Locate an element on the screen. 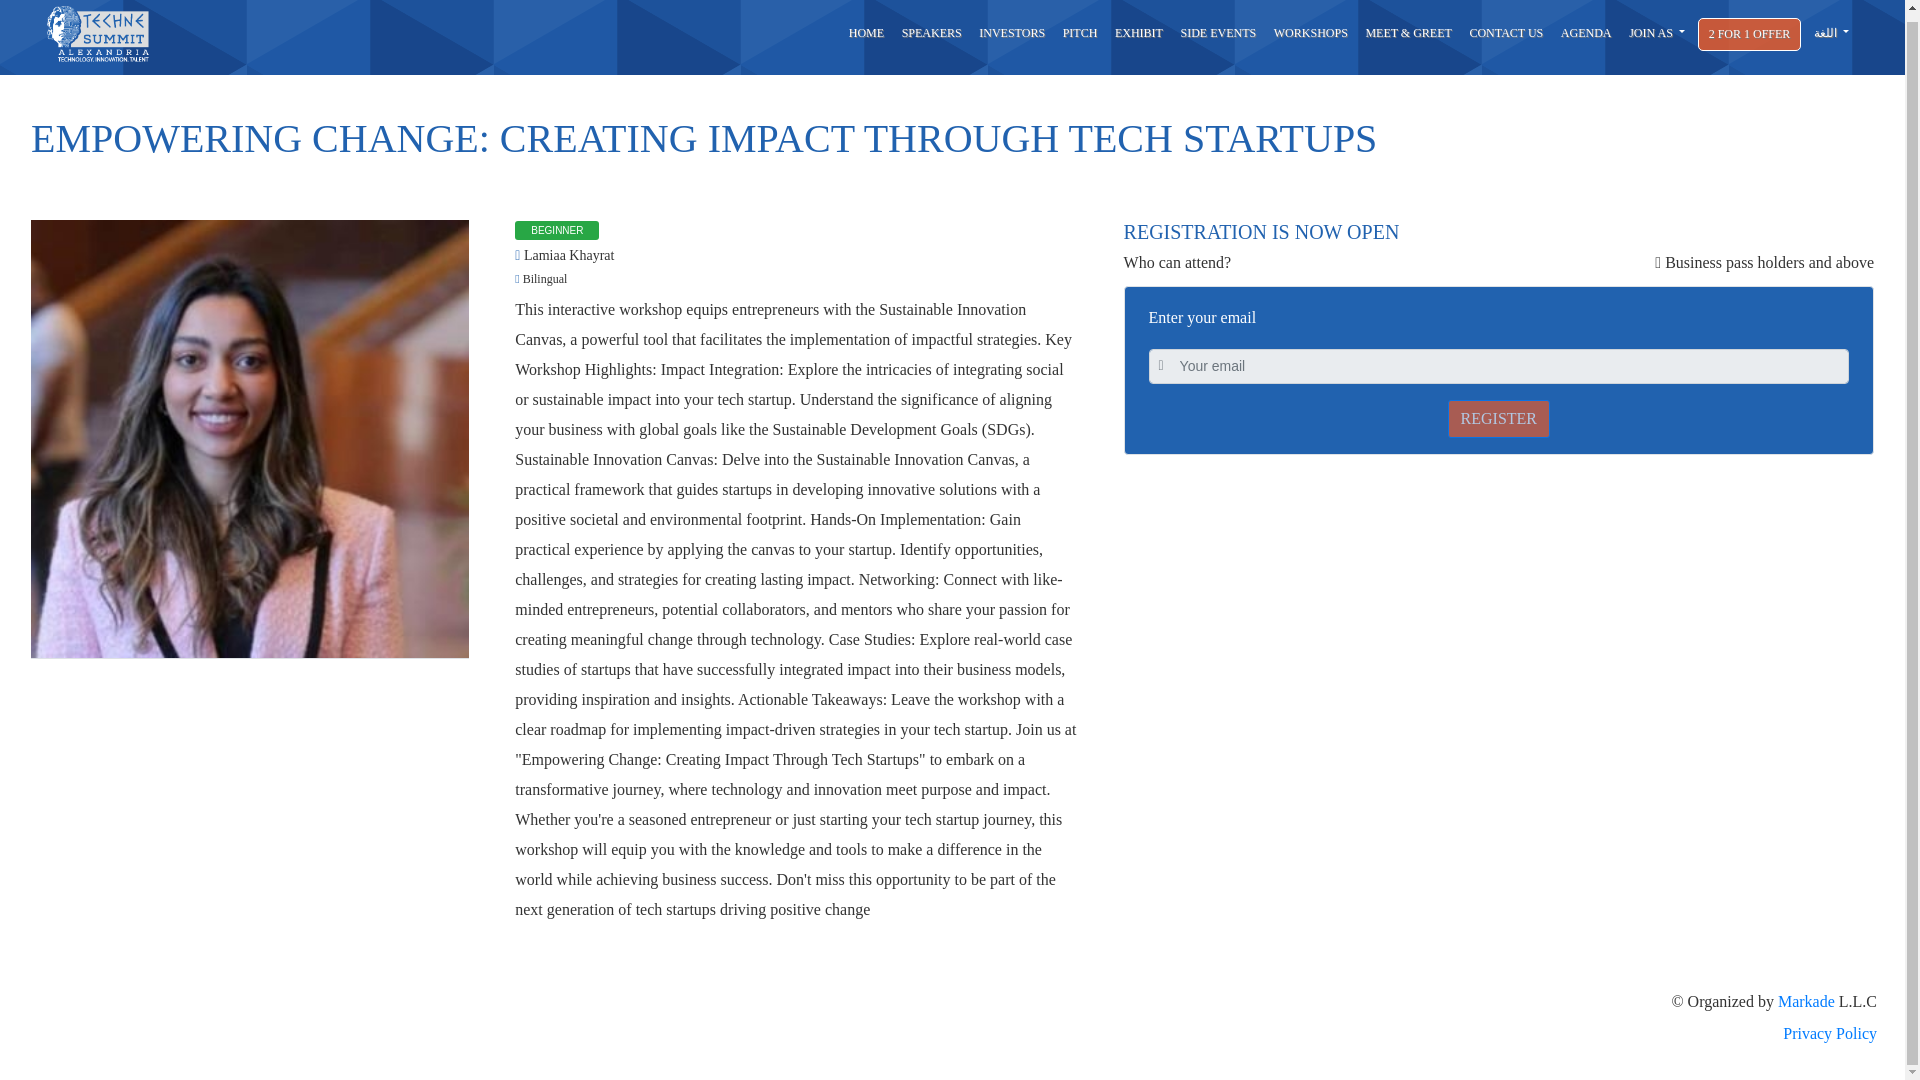 Image resolution: width=1920 pixels, height=1080 pixels. SIDE EVENTS is located at coordinates (1218, 32).